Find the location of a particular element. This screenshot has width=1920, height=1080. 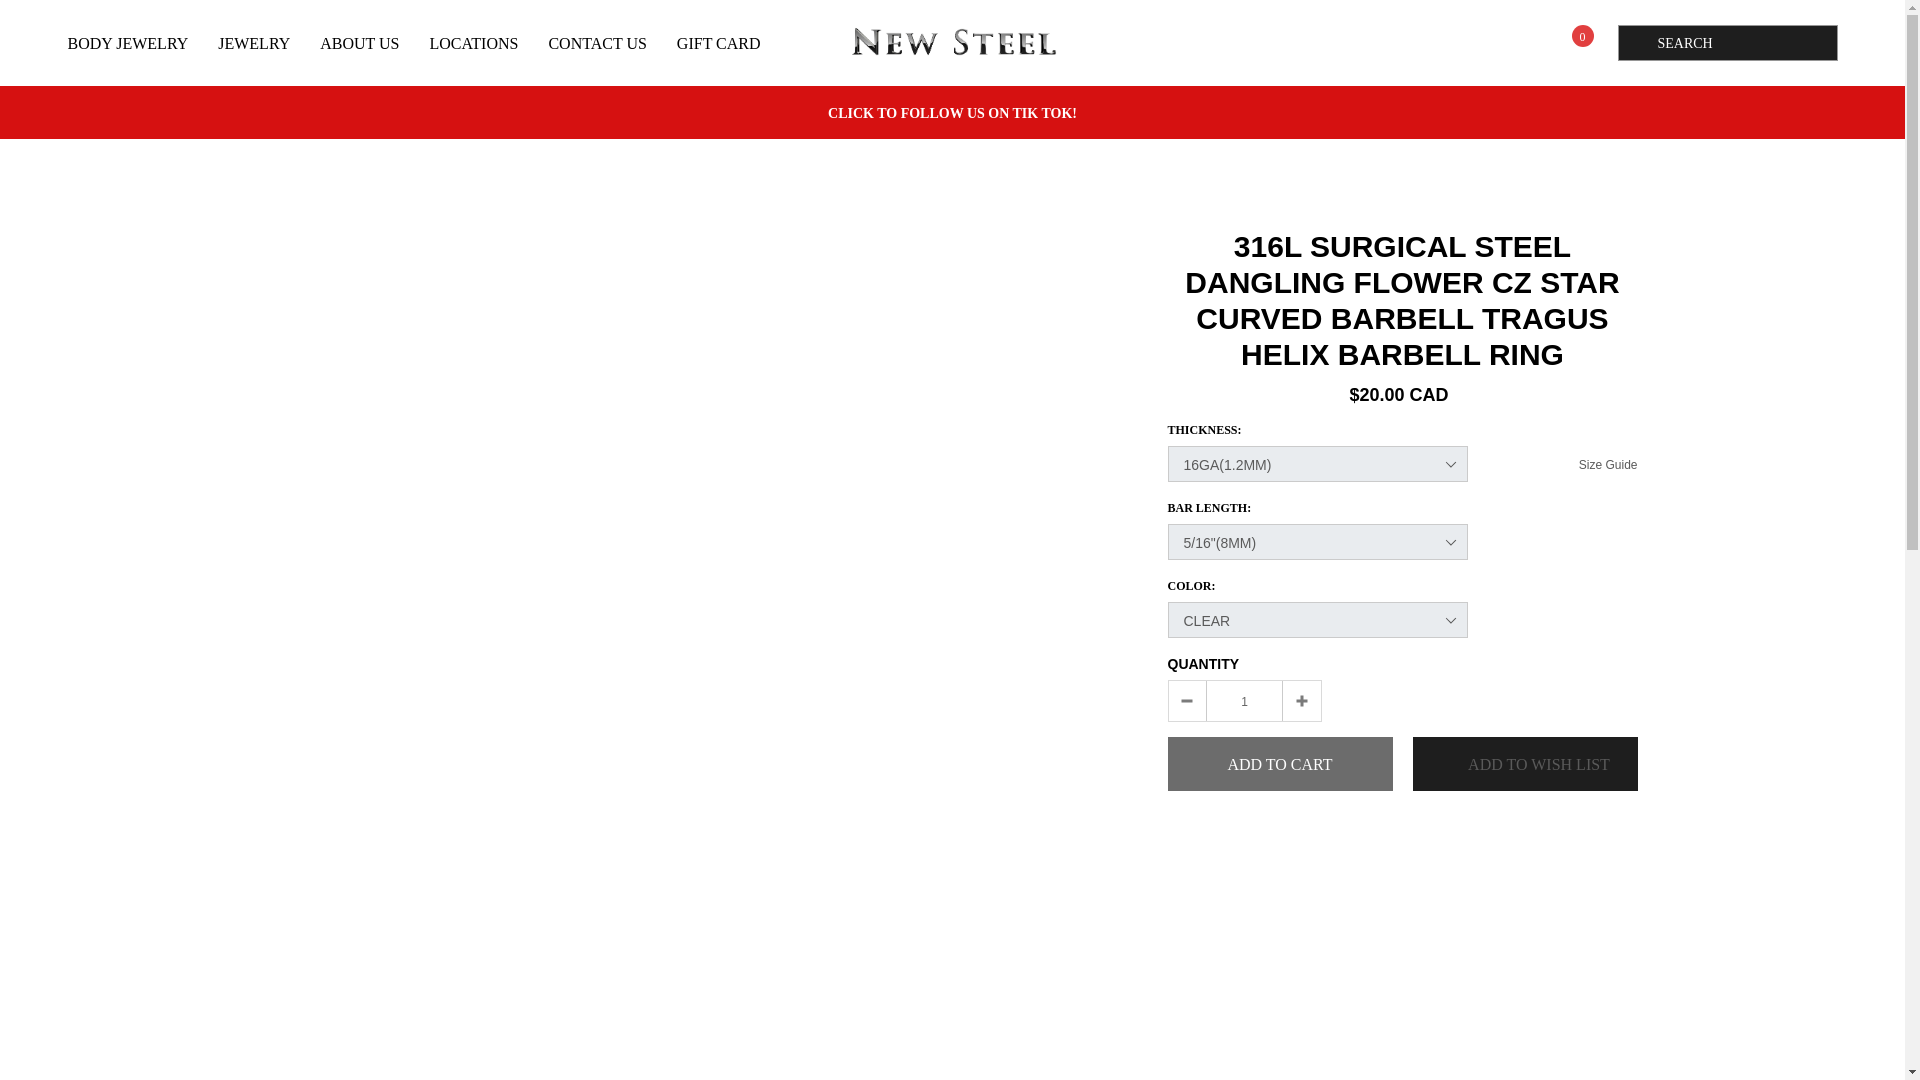

1 is located at coordinates (1244, 700).